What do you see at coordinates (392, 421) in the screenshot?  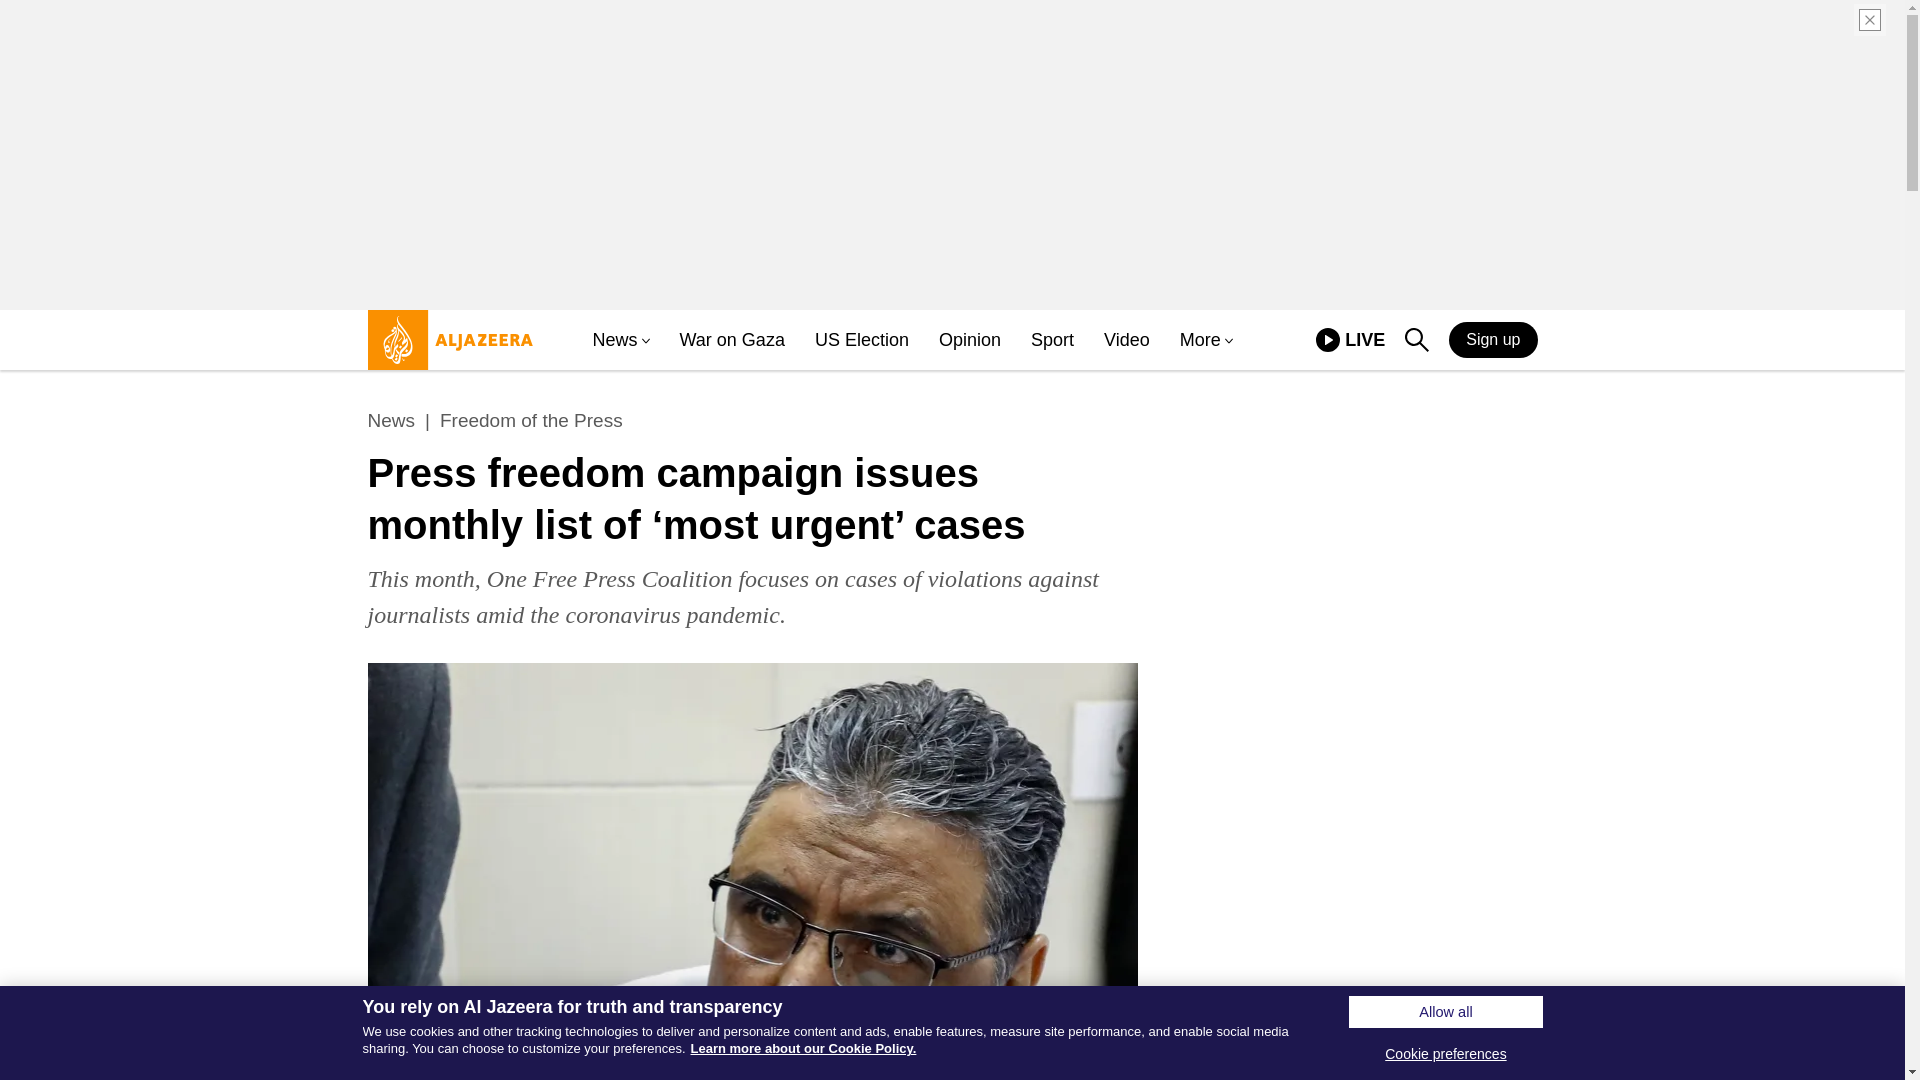 I see `News` at bounding box center [392, 421].